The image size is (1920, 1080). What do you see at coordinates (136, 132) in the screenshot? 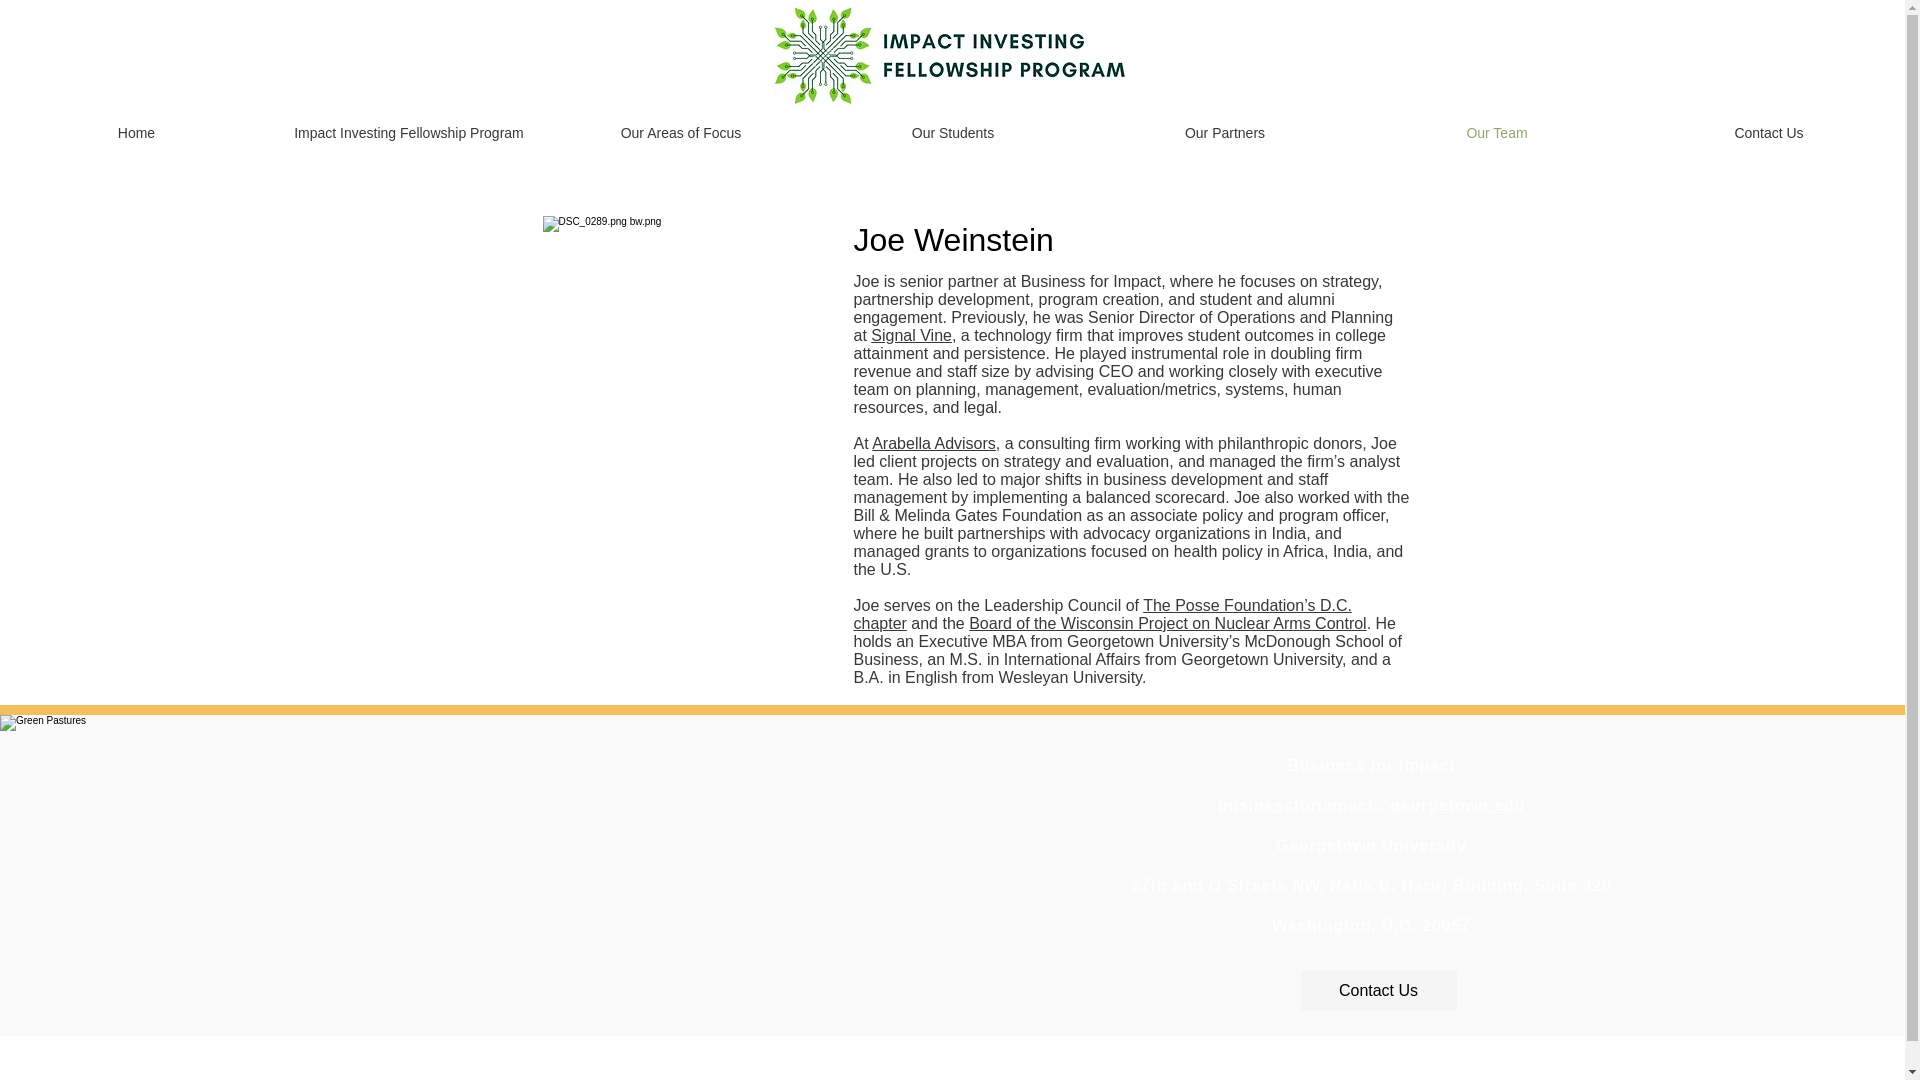
I see `Home` at bounding box center [136, 132].